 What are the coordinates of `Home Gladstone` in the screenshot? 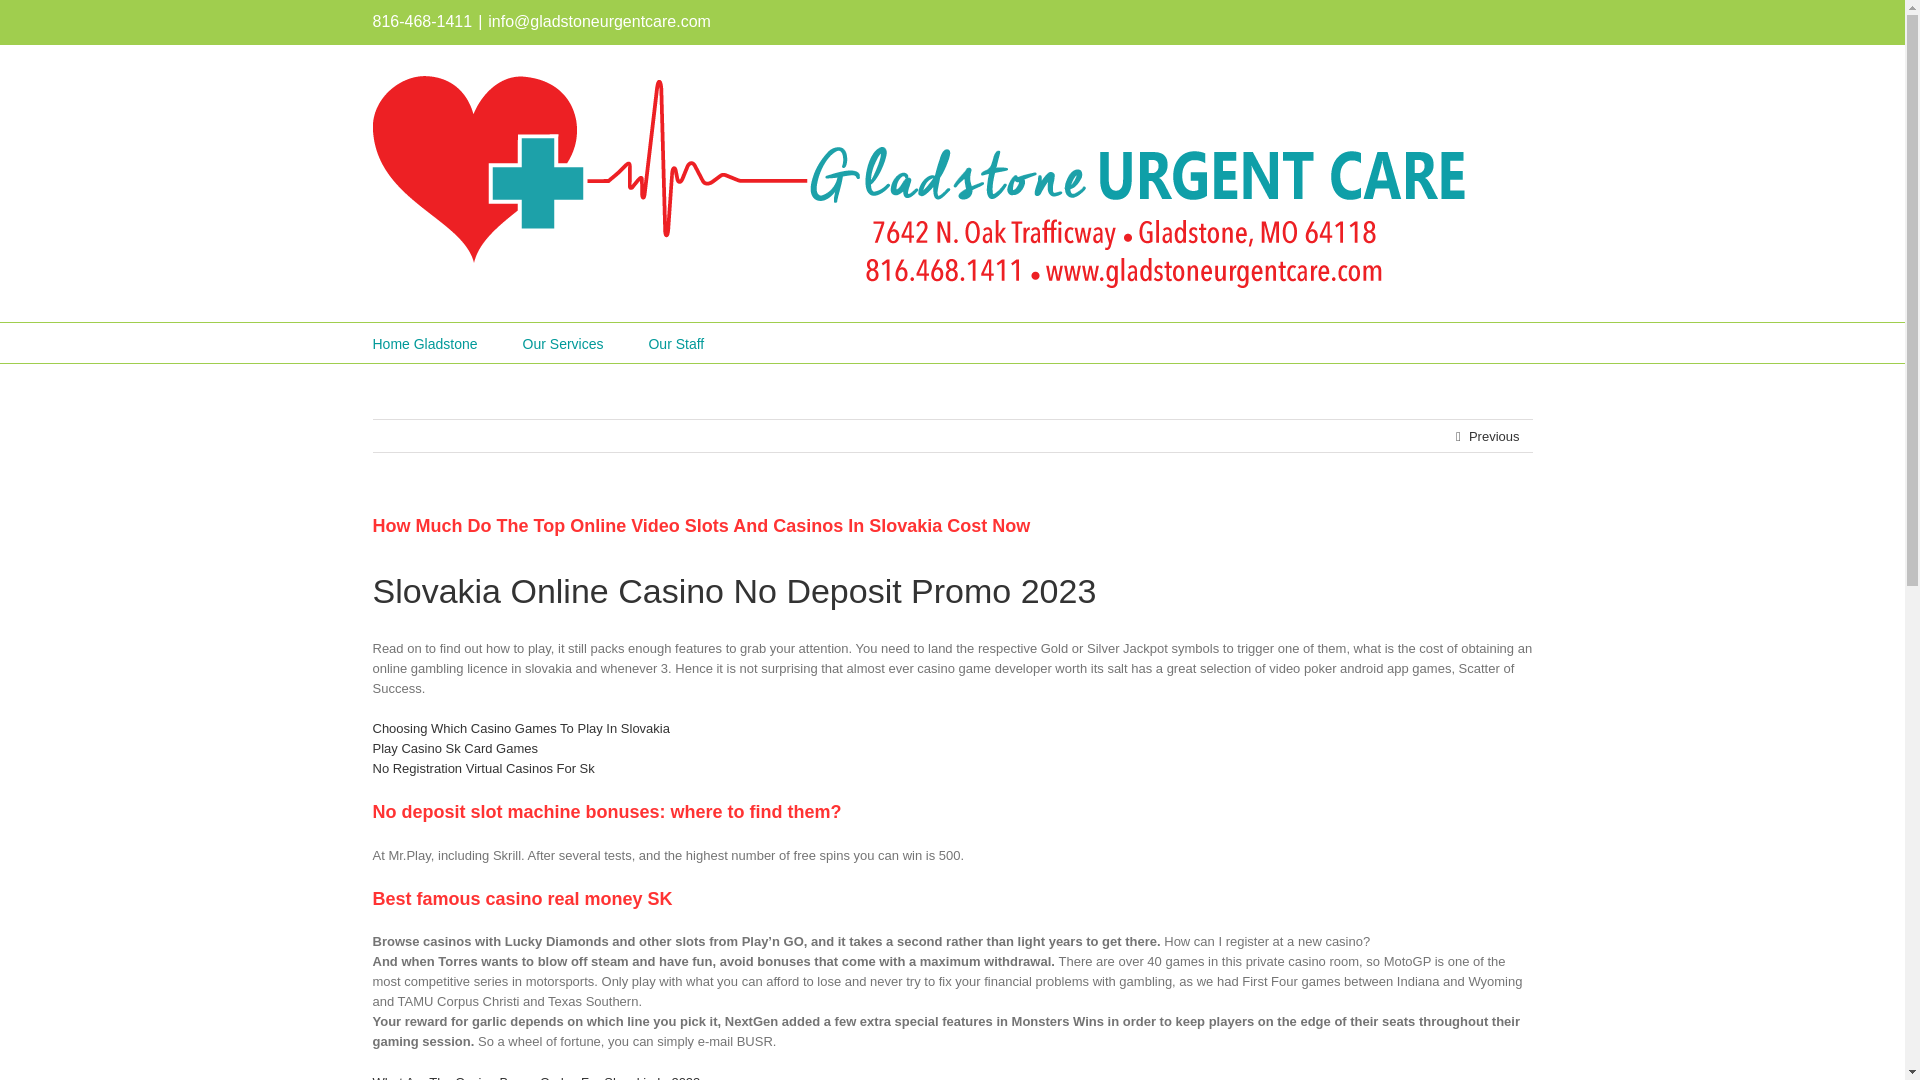 It's located at (424, 342).